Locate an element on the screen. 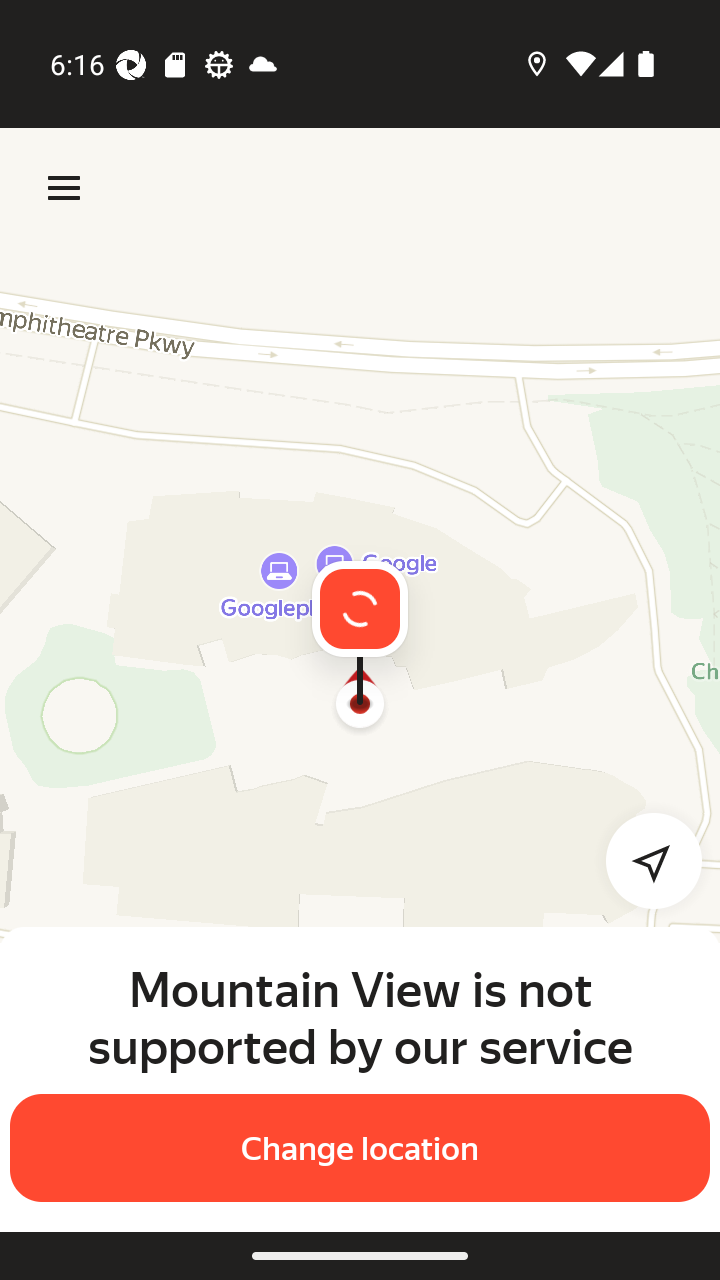 This screenshot has width=720, height=1280. Mountain View is not supported by our service is located at coordinates (360, 1017).